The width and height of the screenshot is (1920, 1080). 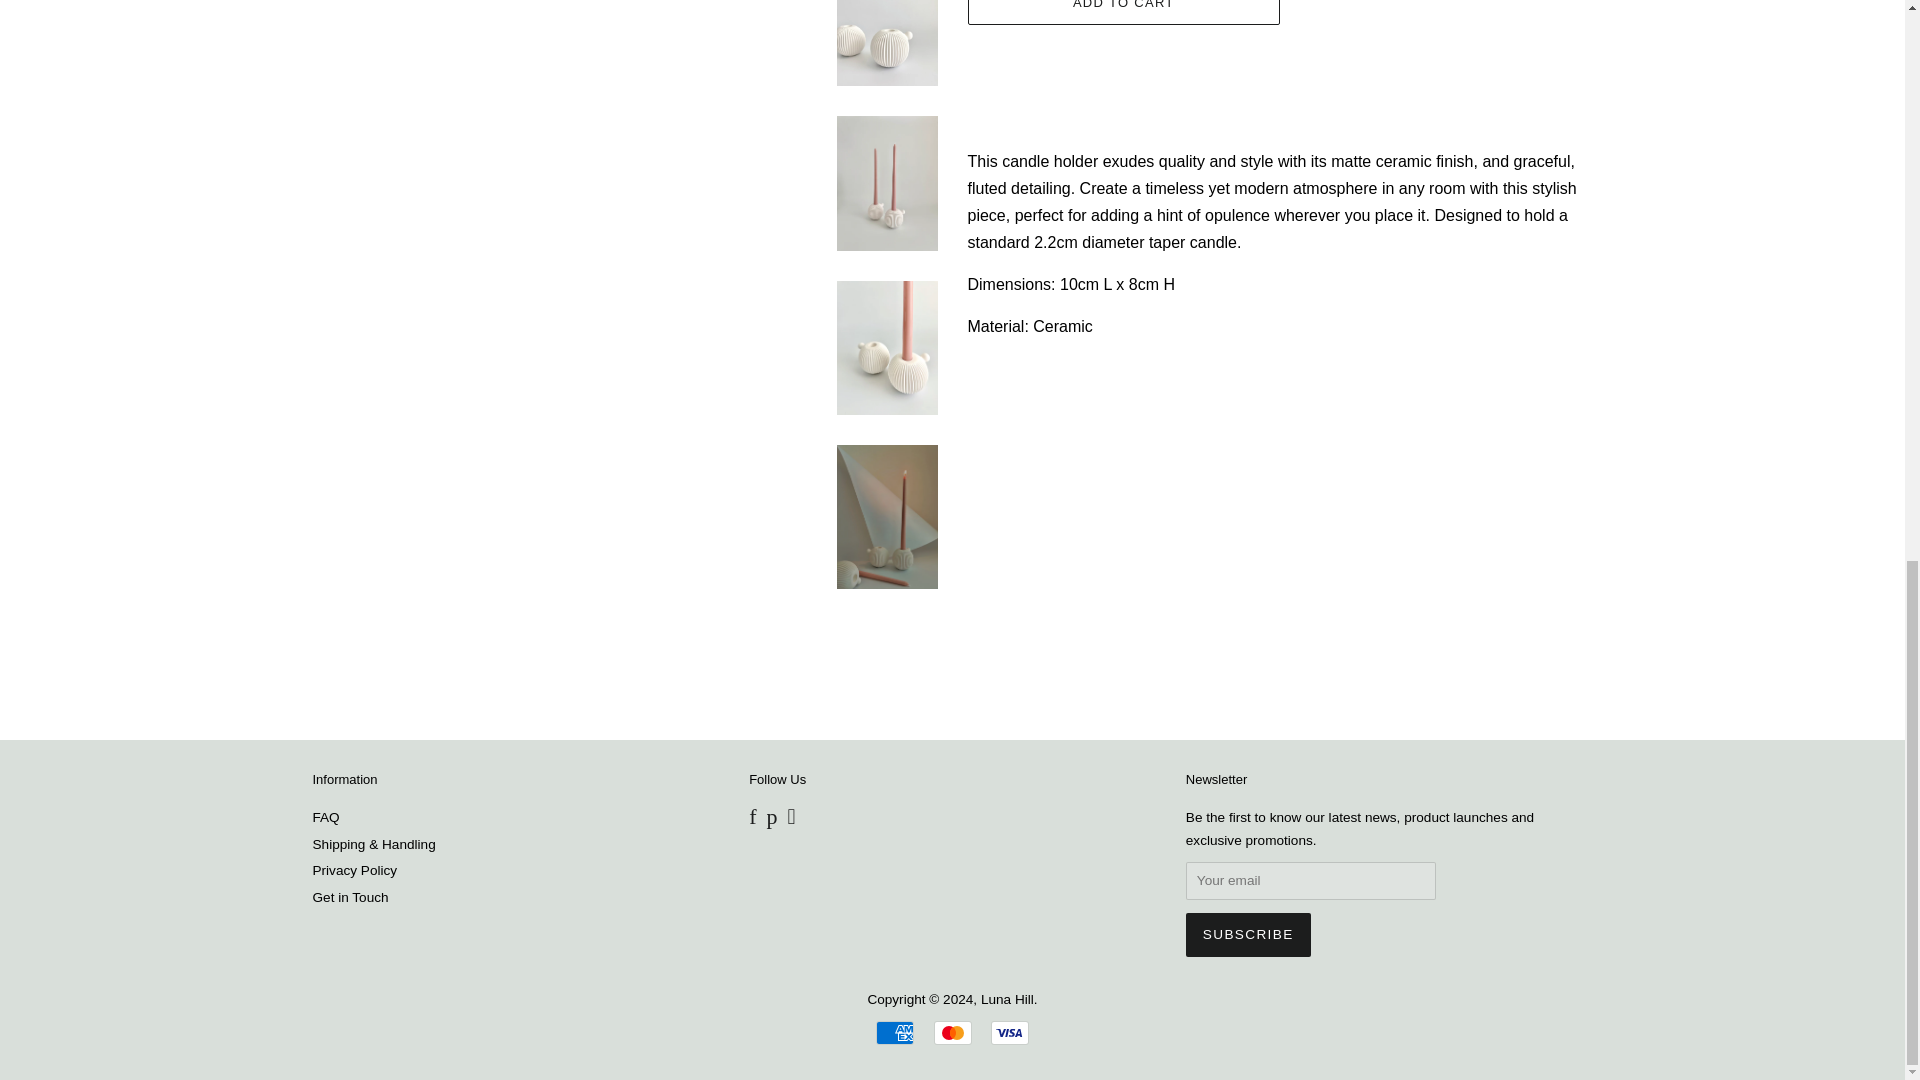 What do you see at coordinates (1248, 934) in the screenshot?
I see `Subscribe` at bounding box center [1248, 934].